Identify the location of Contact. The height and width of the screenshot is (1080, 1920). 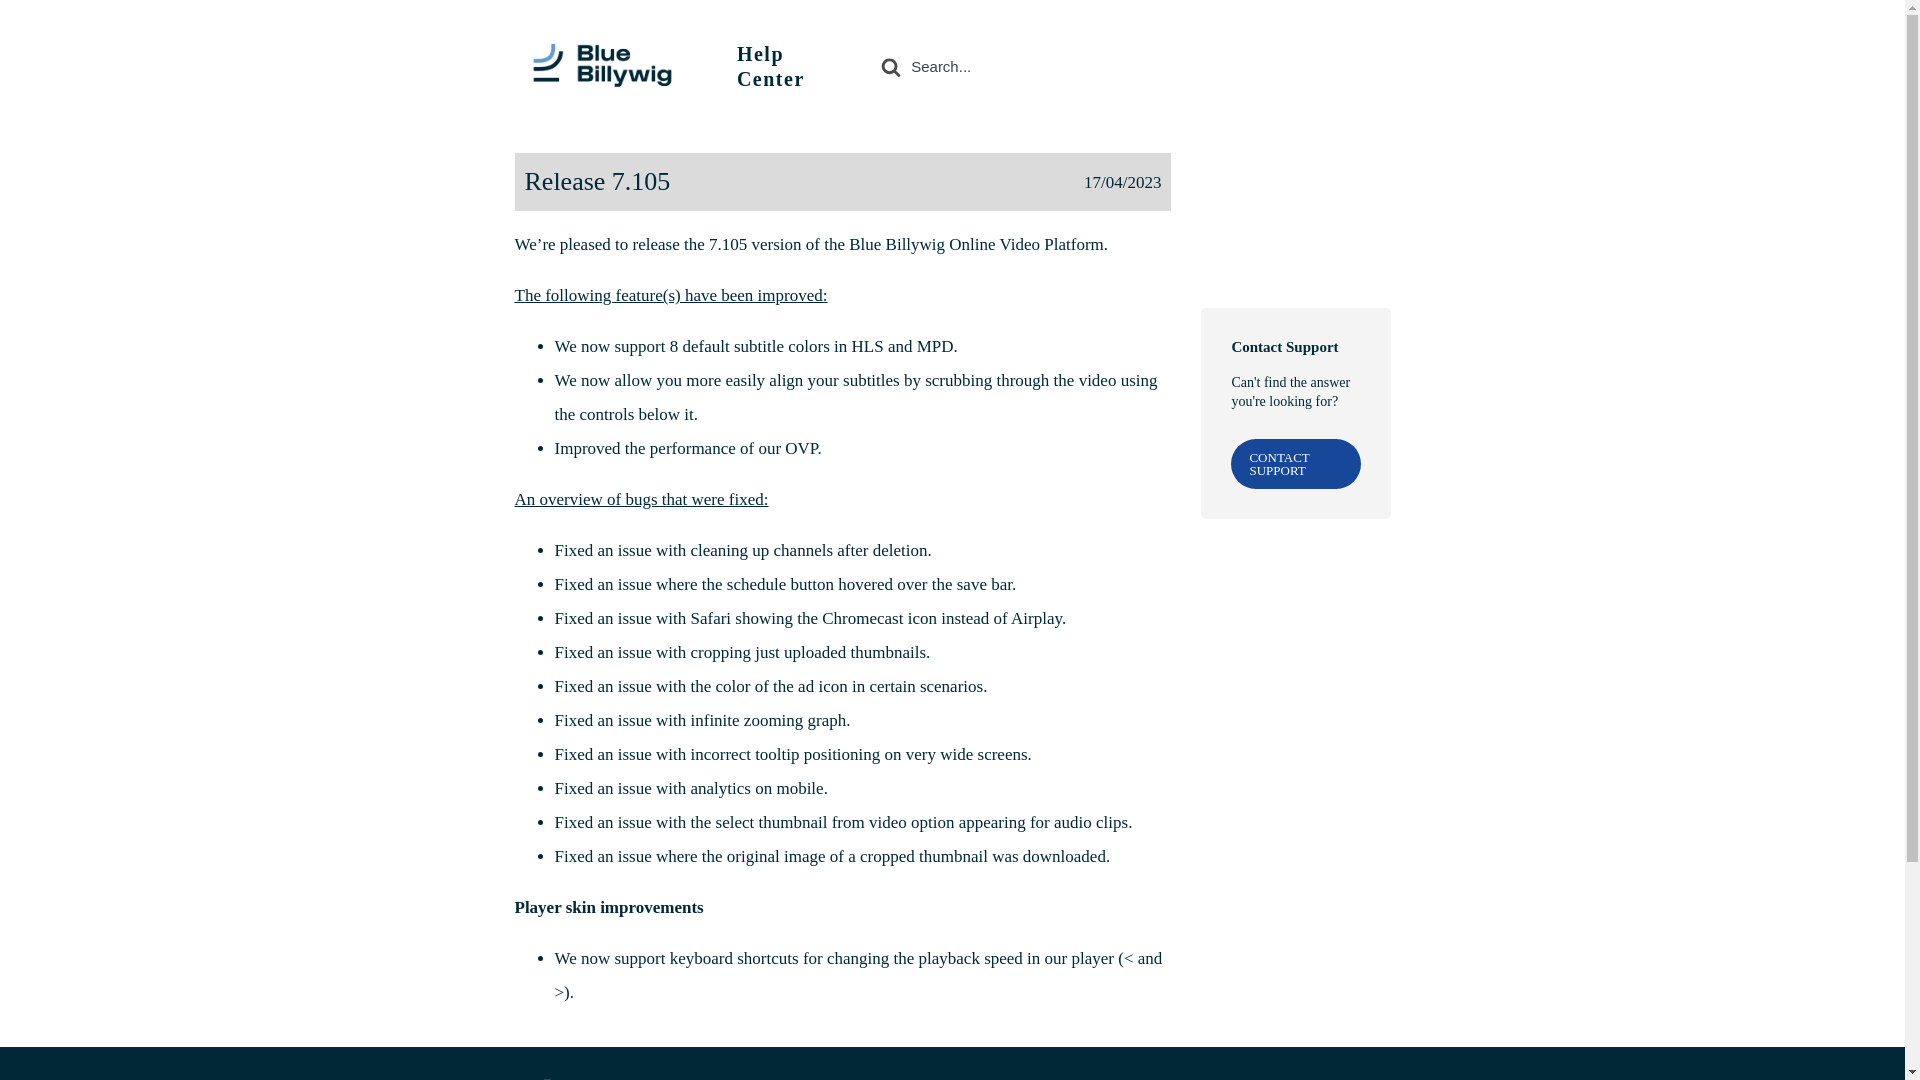
(1359, 66).